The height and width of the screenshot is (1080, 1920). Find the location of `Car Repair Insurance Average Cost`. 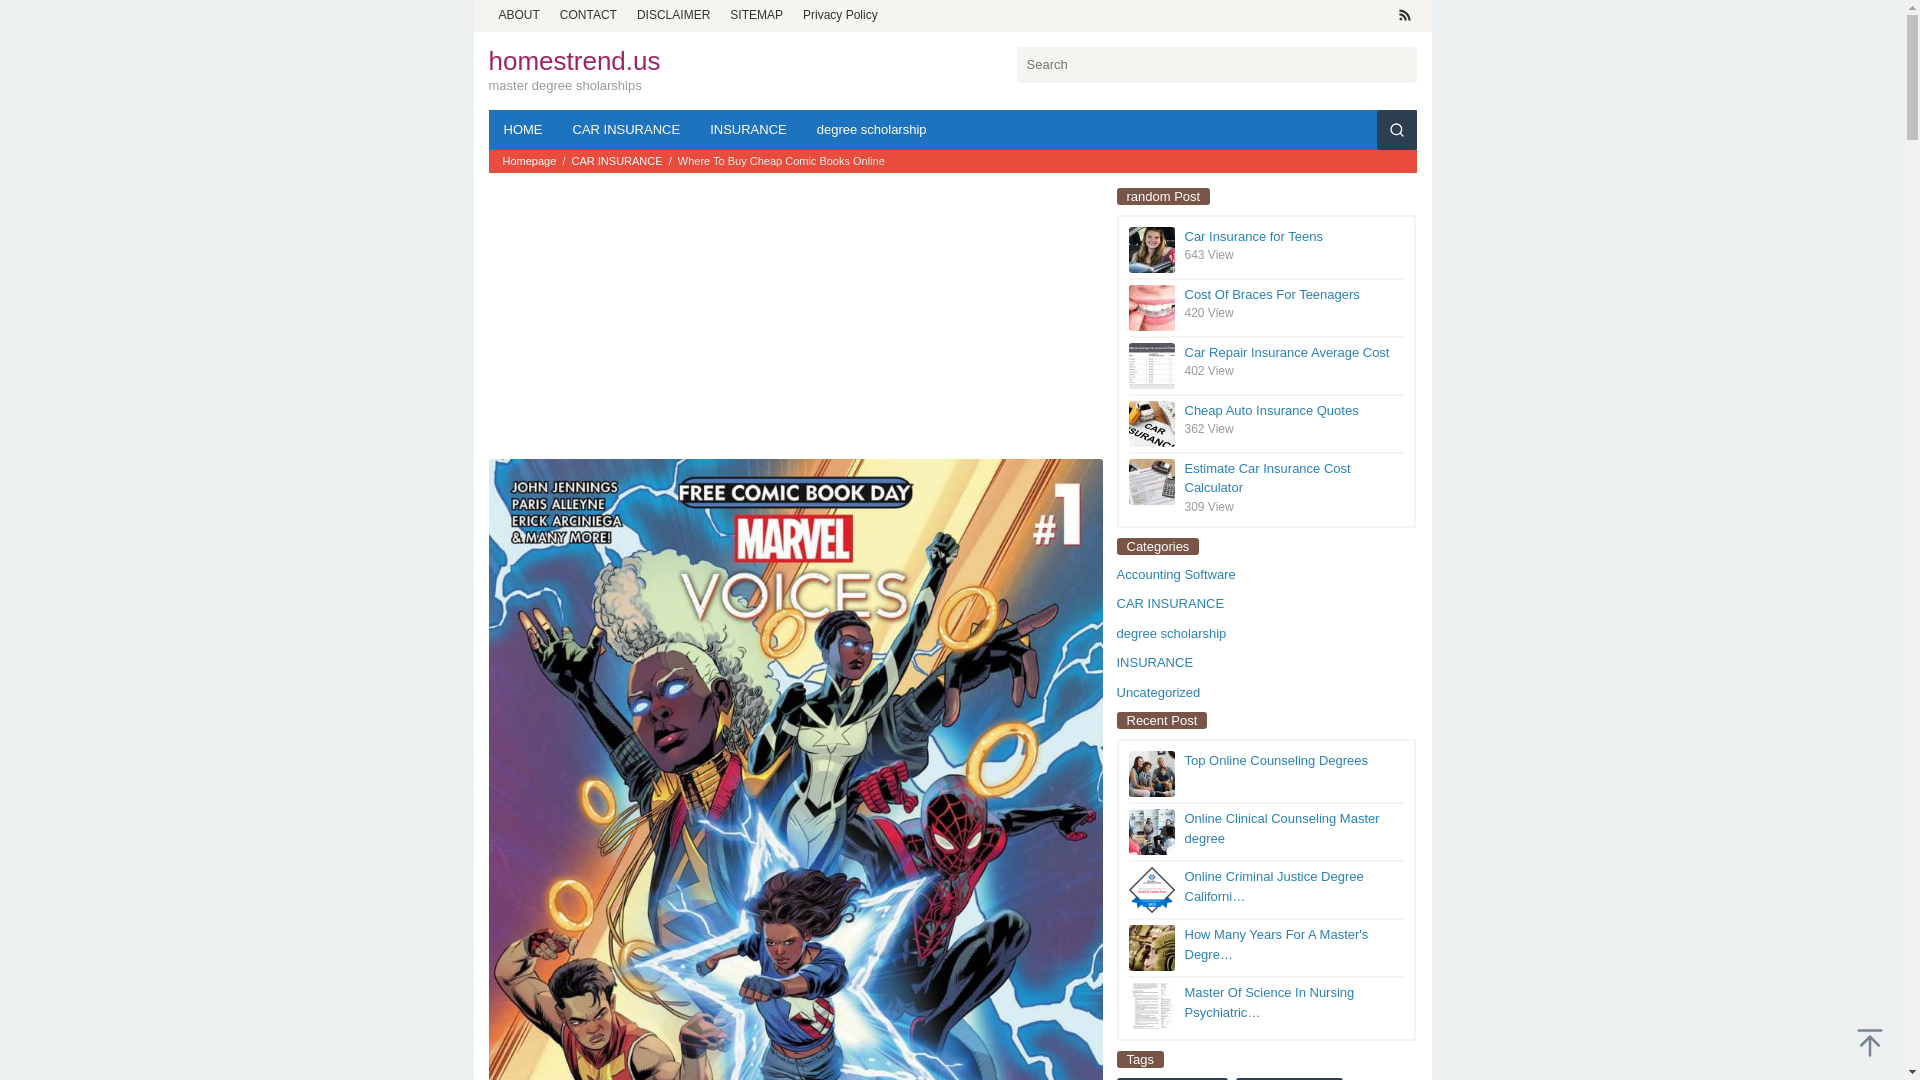

Car Repair Insurance Average Cost is located at coordinates (1286, 352).